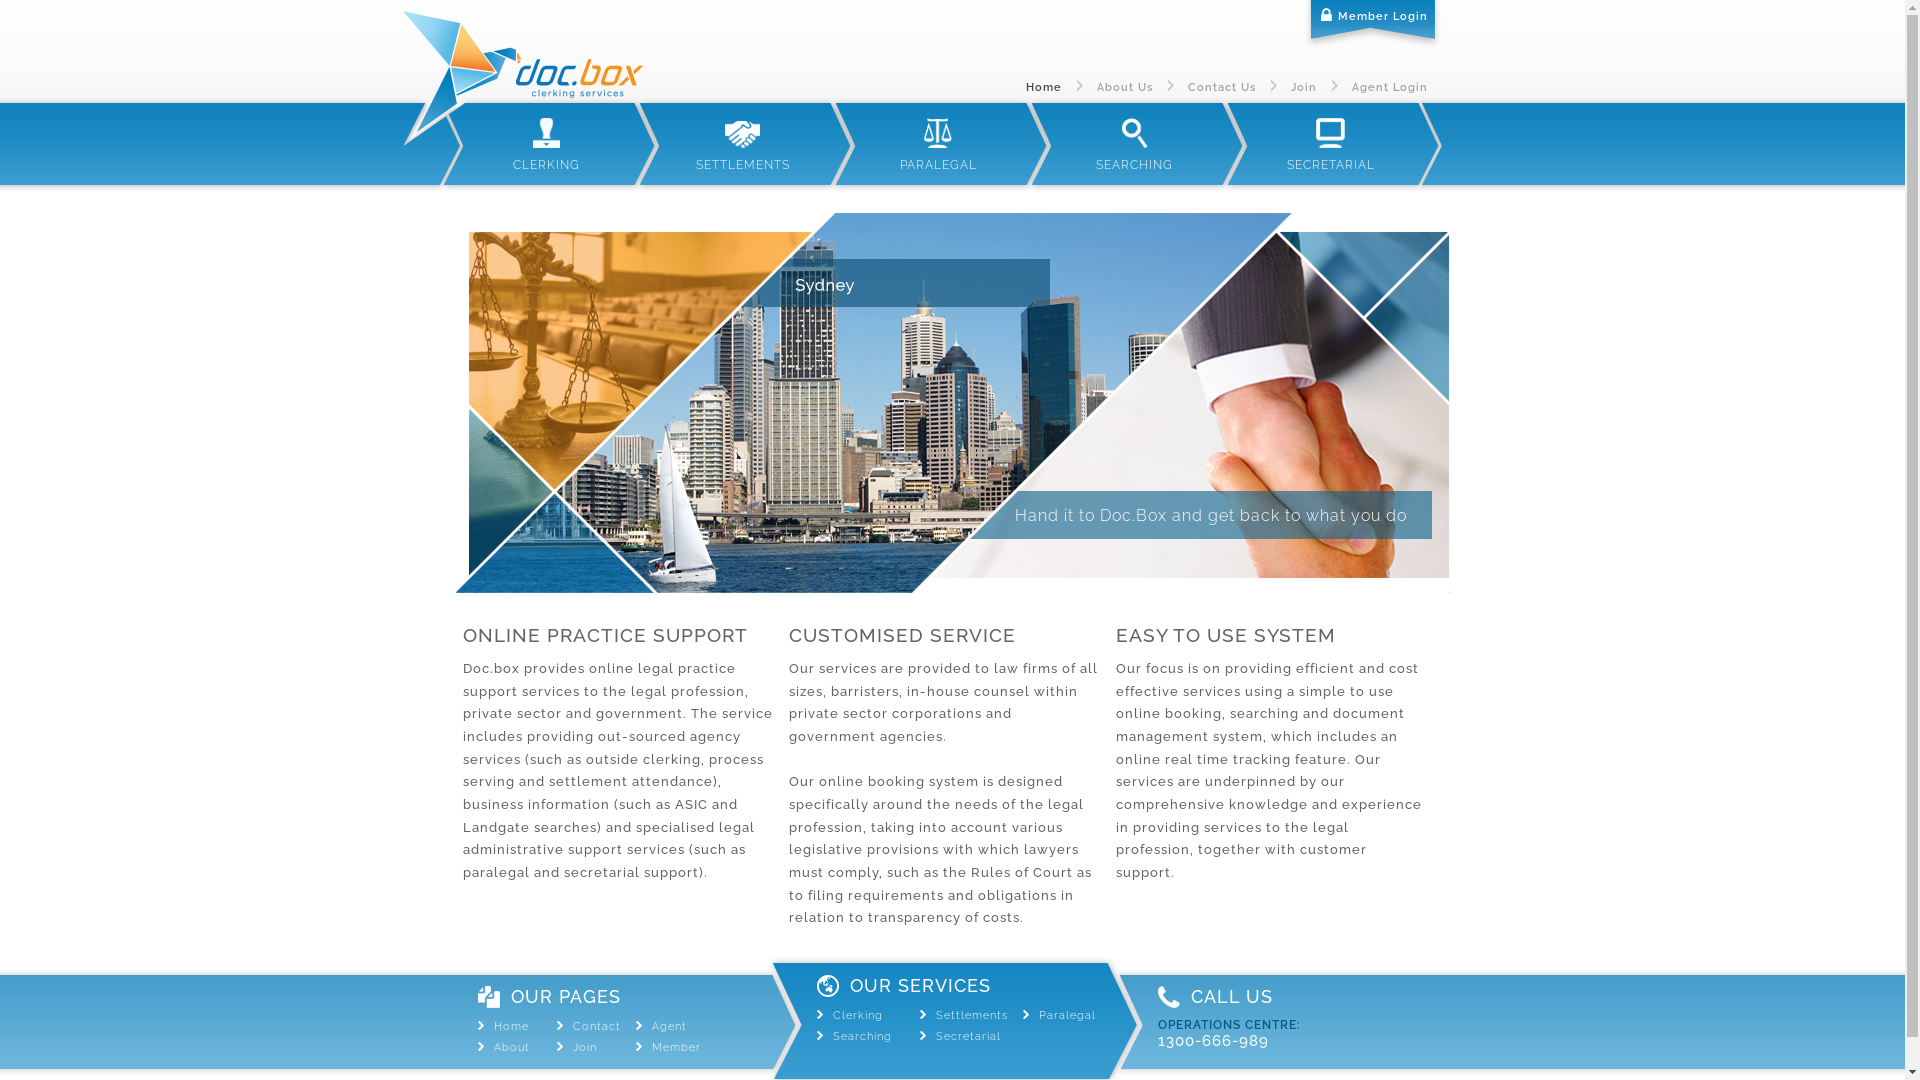 The height and width of the screenshot is (1080, 1920). Describe the element at coordinates (1124, 87) in the screenshot. I see `About Us` at that location.